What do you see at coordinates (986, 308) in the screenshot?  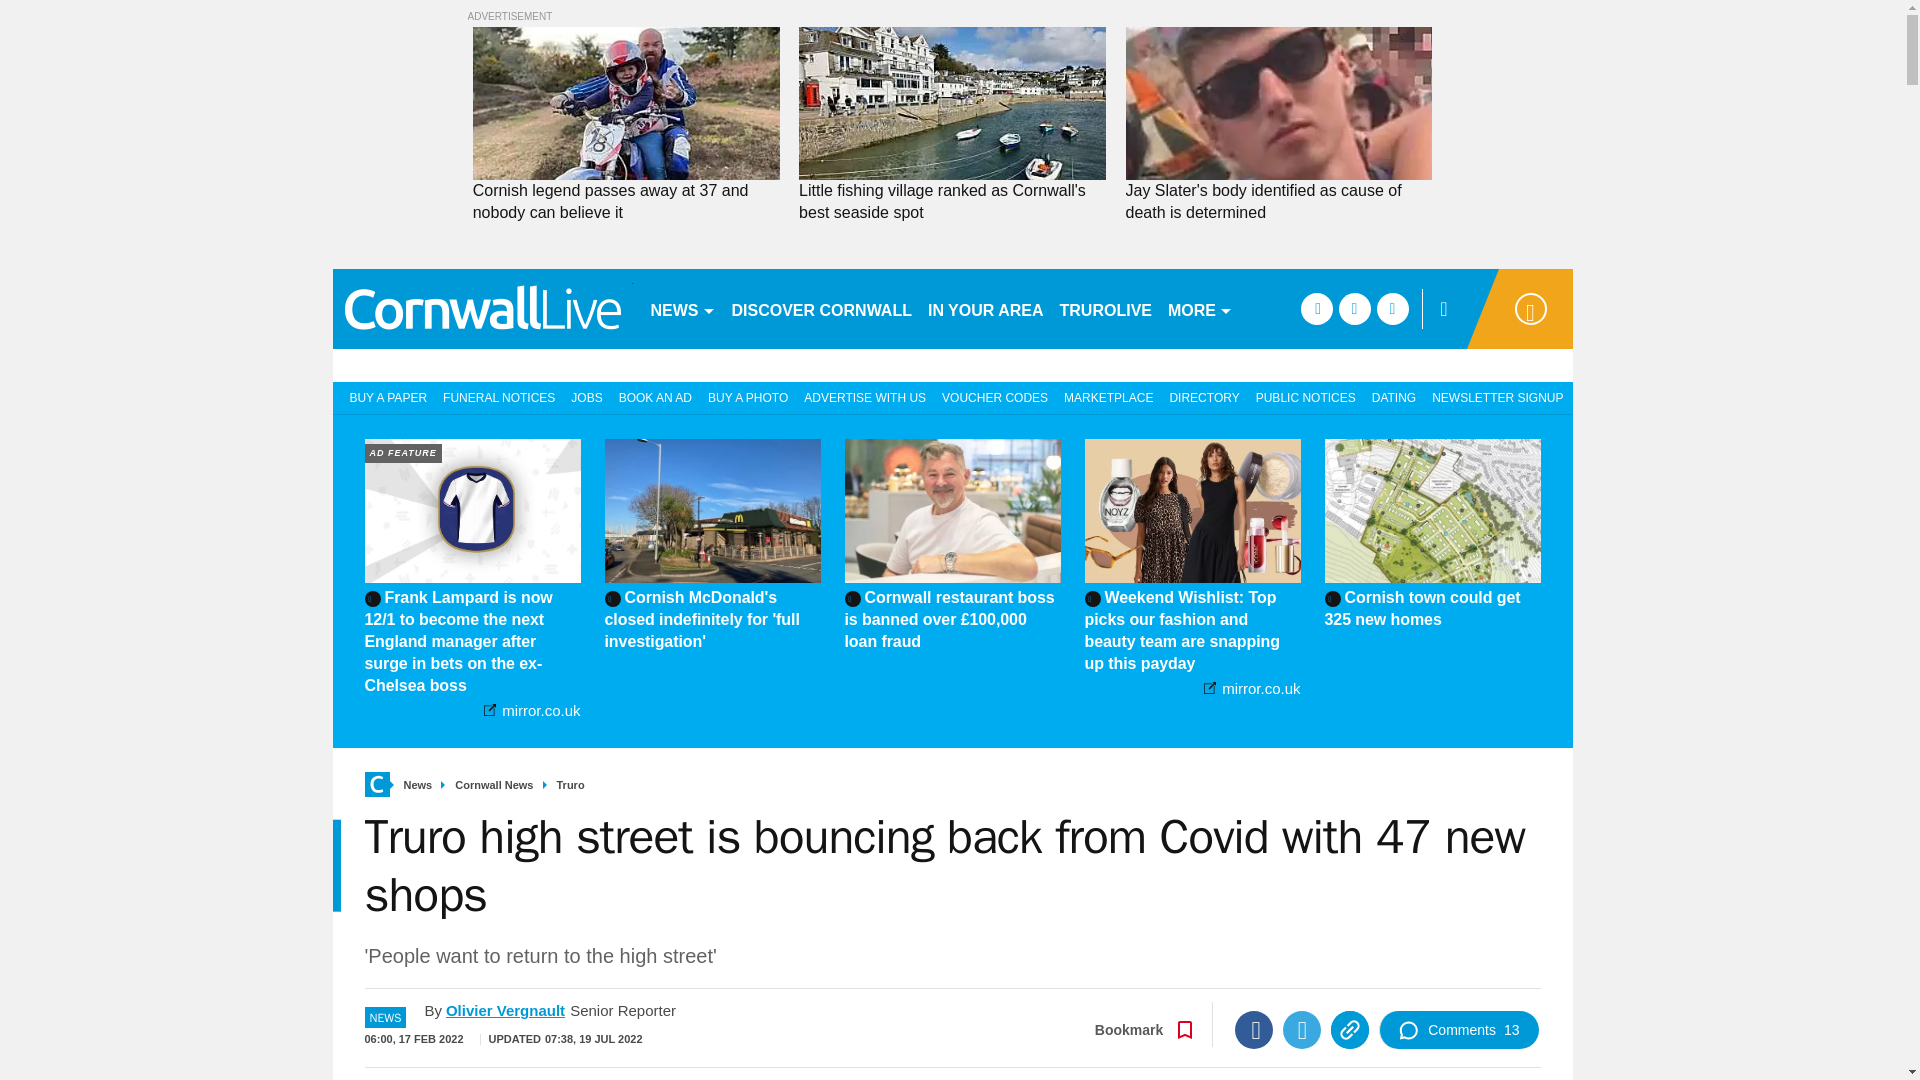 I see `IN YOUR AREA` at bounding box center [986, 308].